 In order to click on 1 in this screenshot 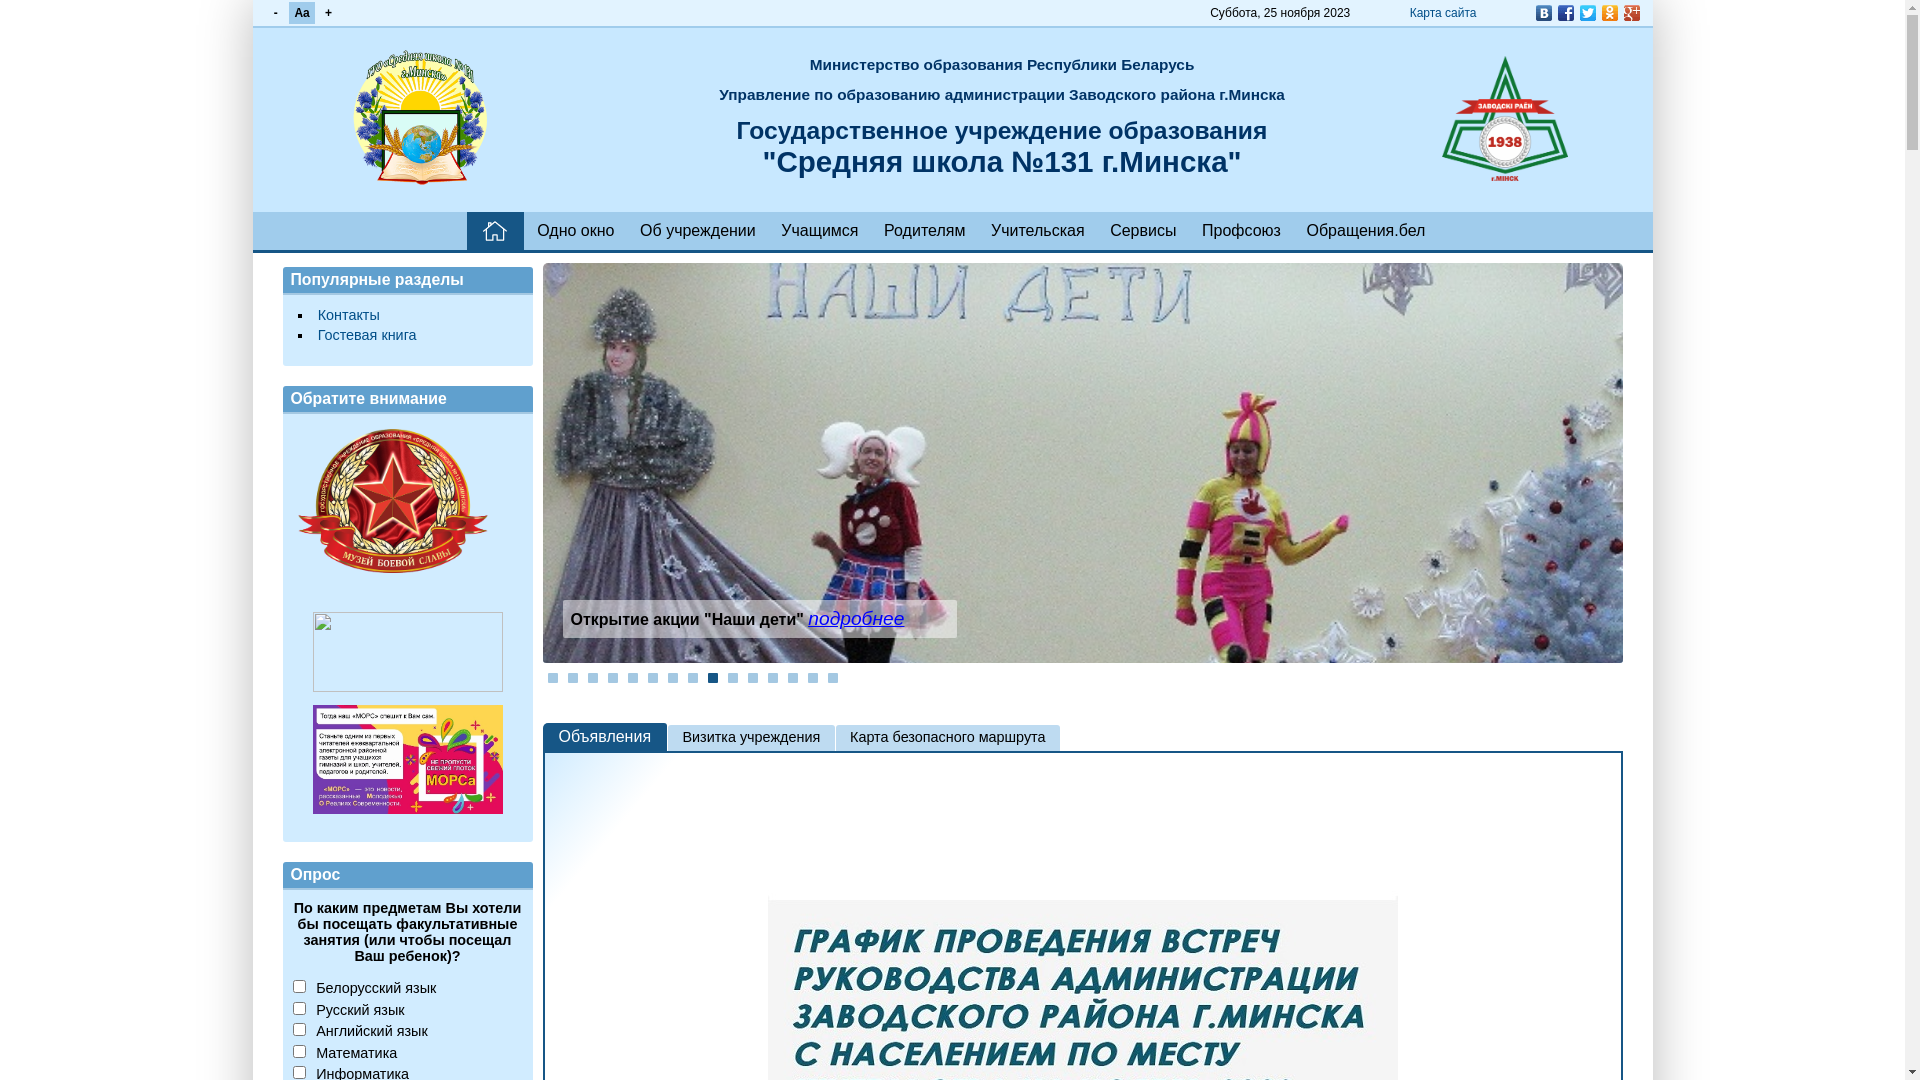, I will do `click(553, 678)`.